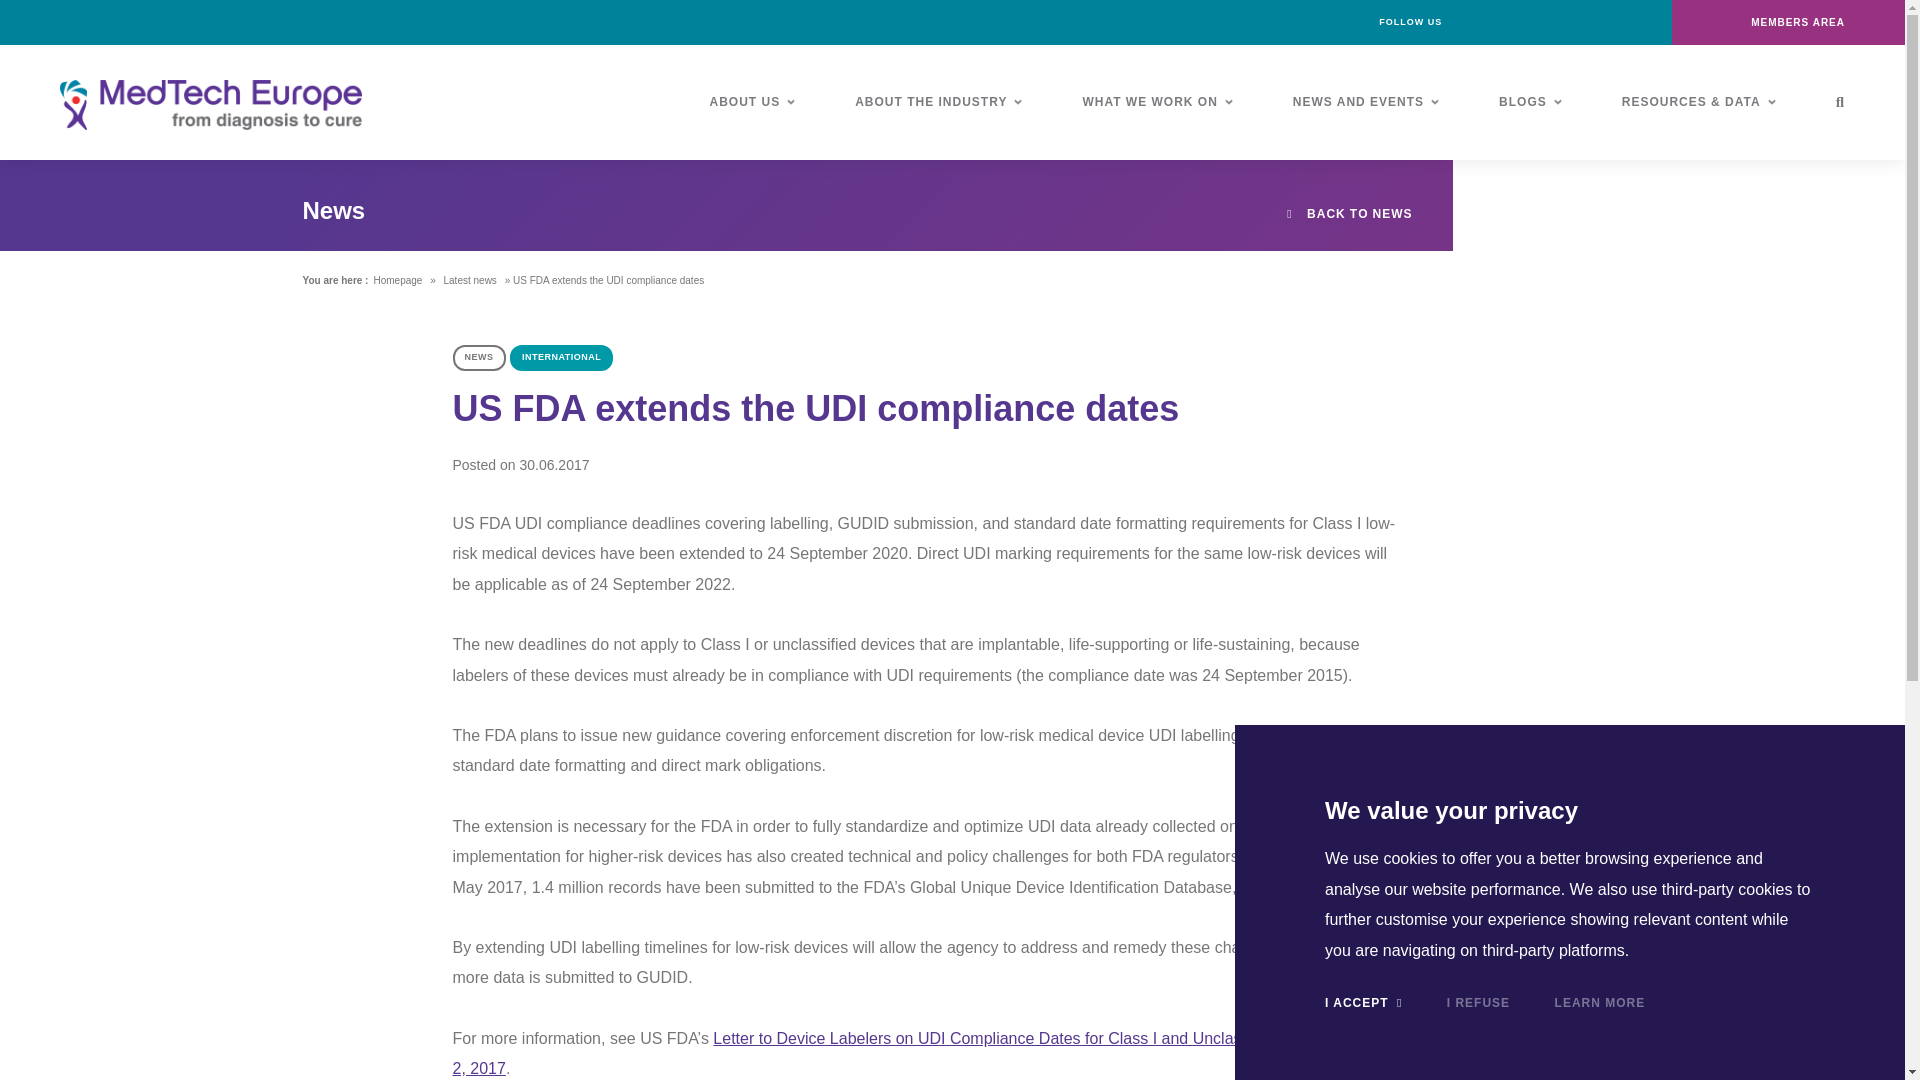 This screenshot has height=1080, width=1920. What do you see at coordinates (1474, 22) in the screenshot?
I see `Facebook` at bounding box center [1474, 22].